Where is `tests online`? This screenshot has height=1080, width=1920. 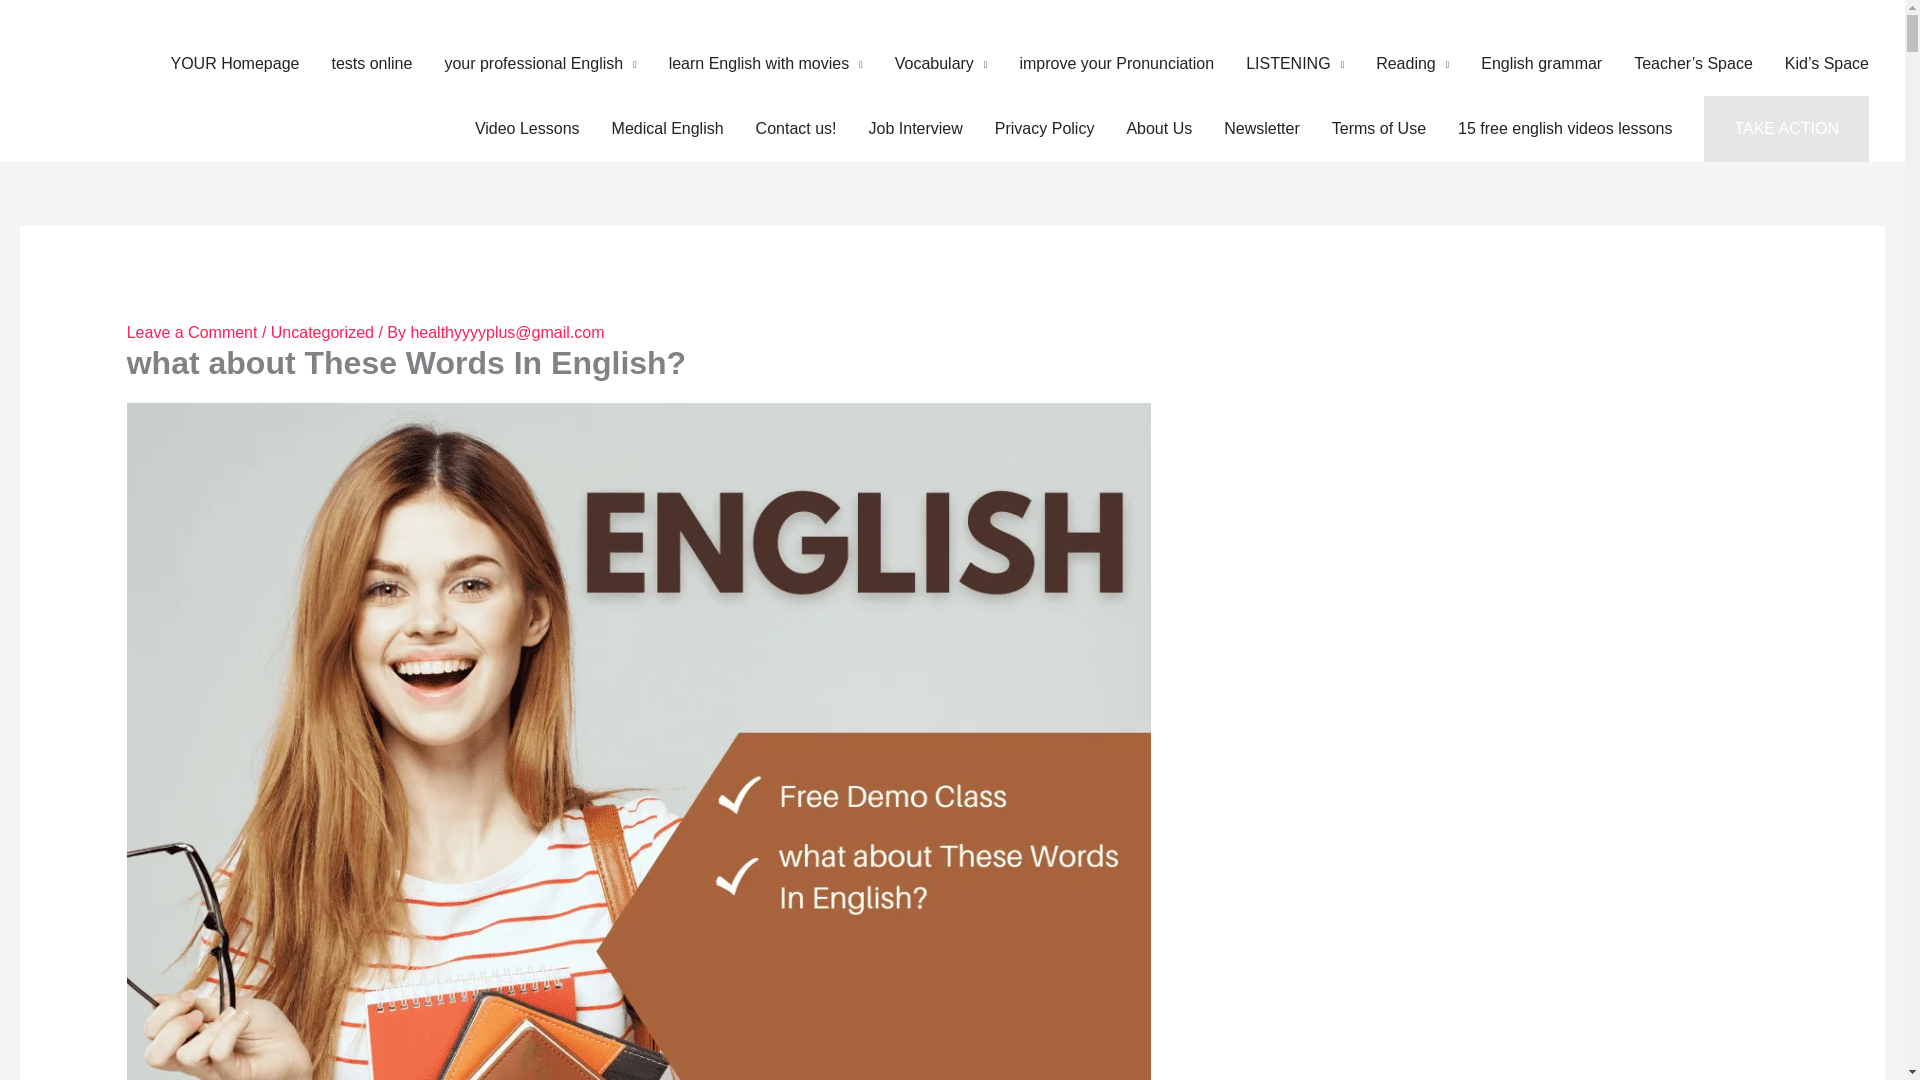 tests online is located at coordinates (371, 64).